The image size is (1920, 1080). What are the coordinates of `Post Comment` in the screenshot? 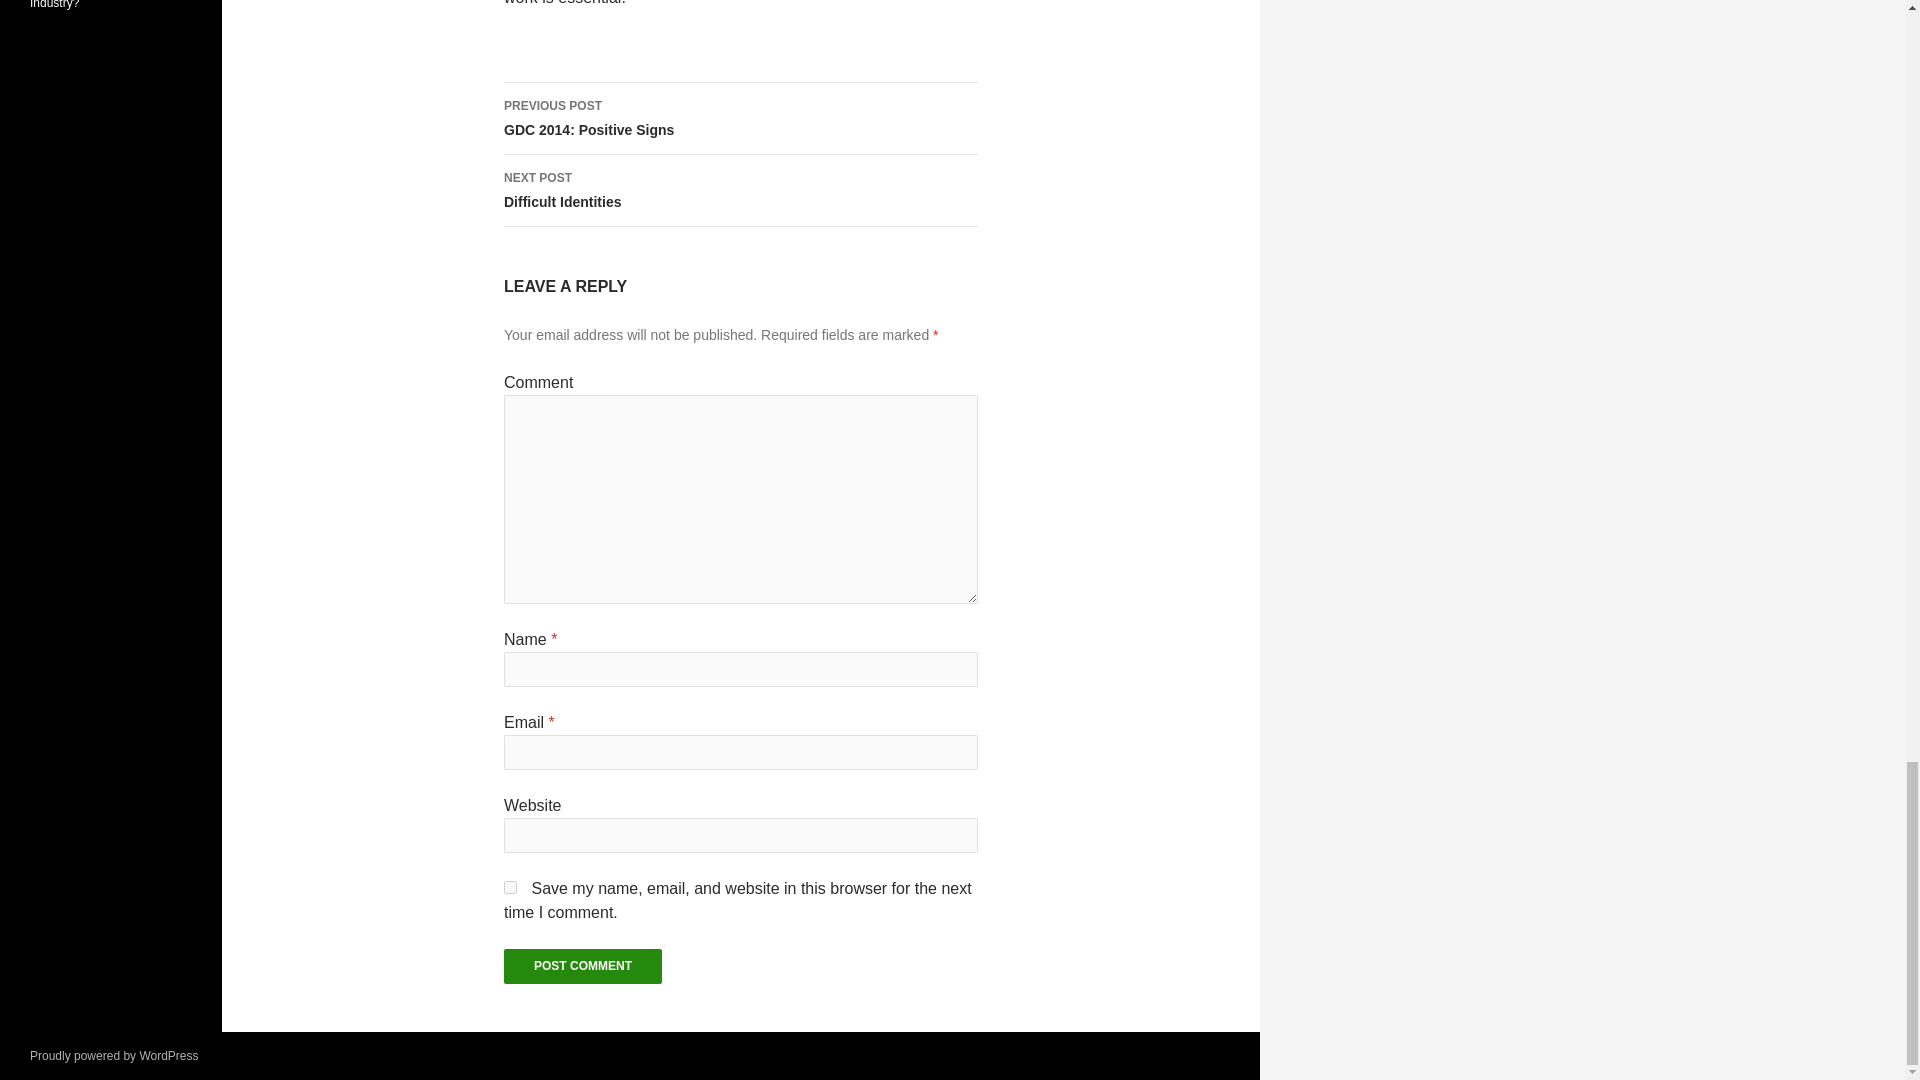 It's located at (510, 888).